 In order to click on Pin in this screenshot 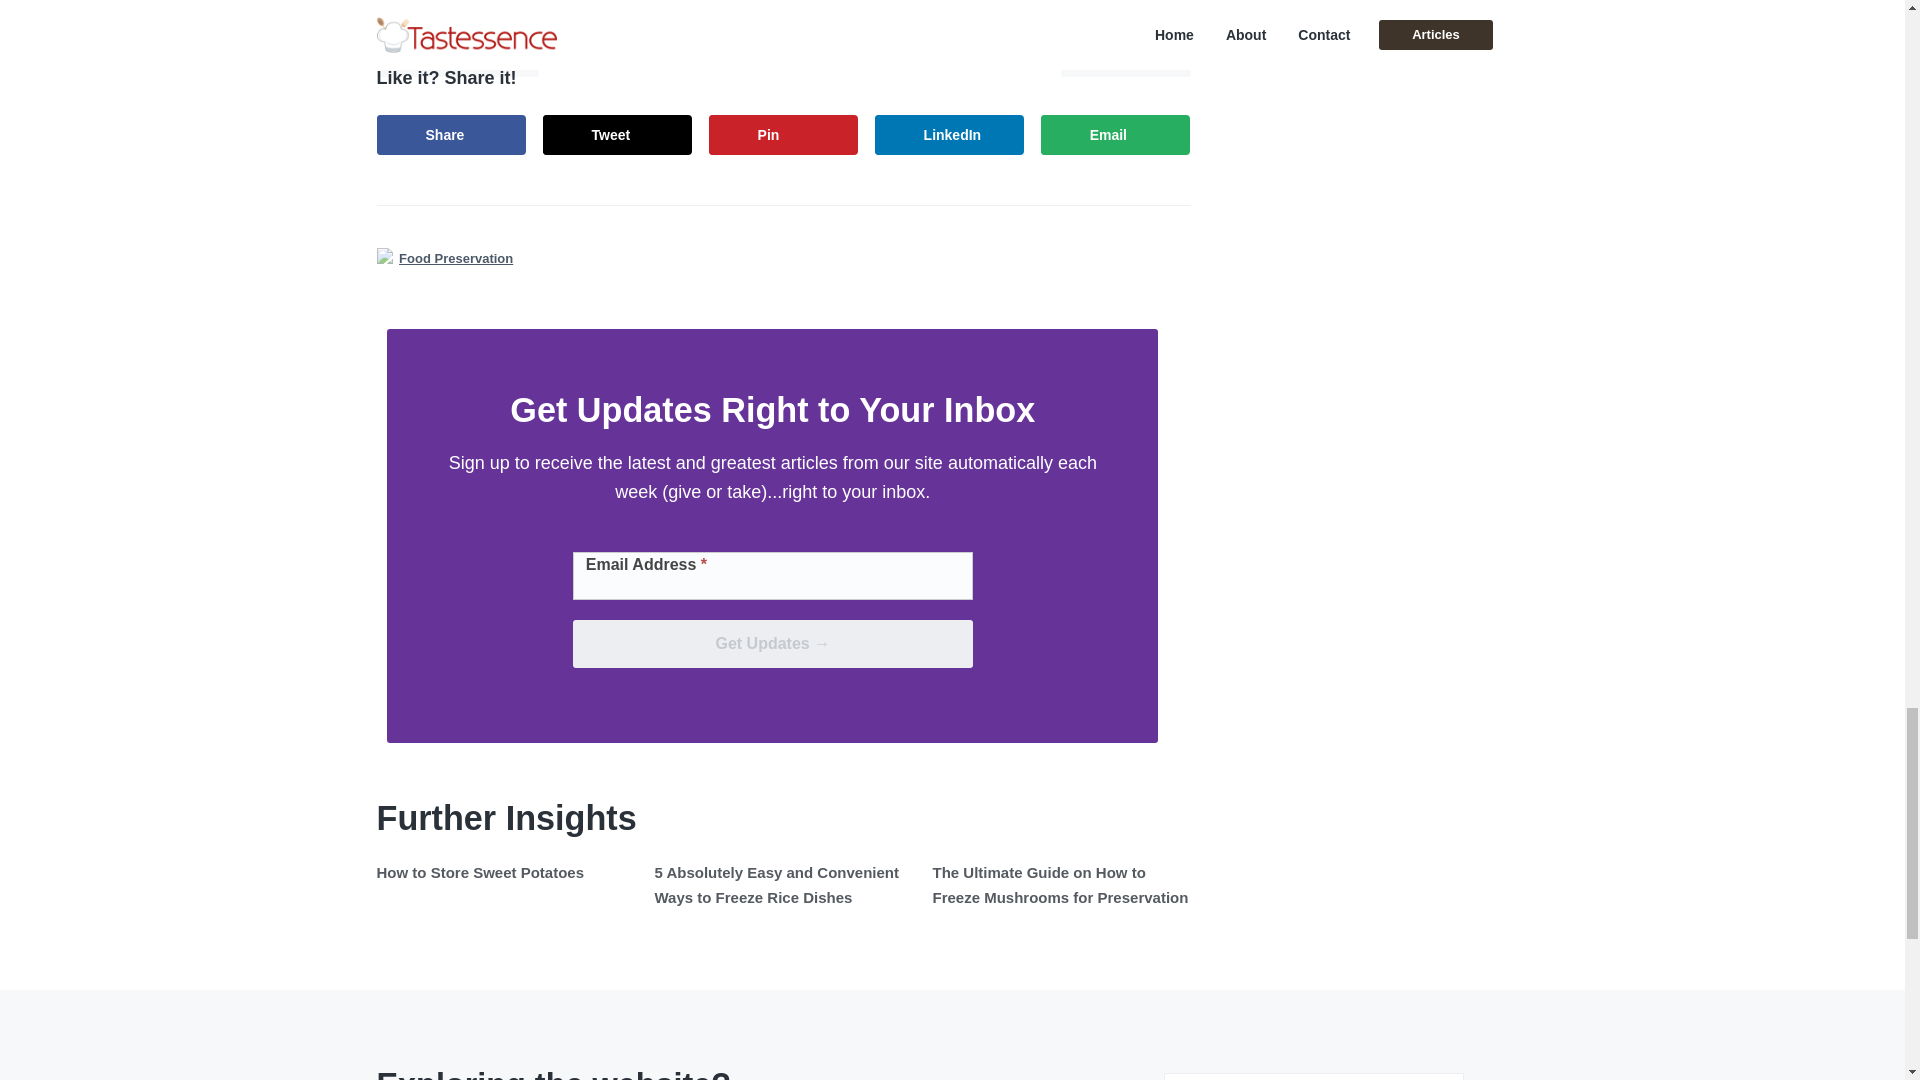, I will do `click(783, 134)`.